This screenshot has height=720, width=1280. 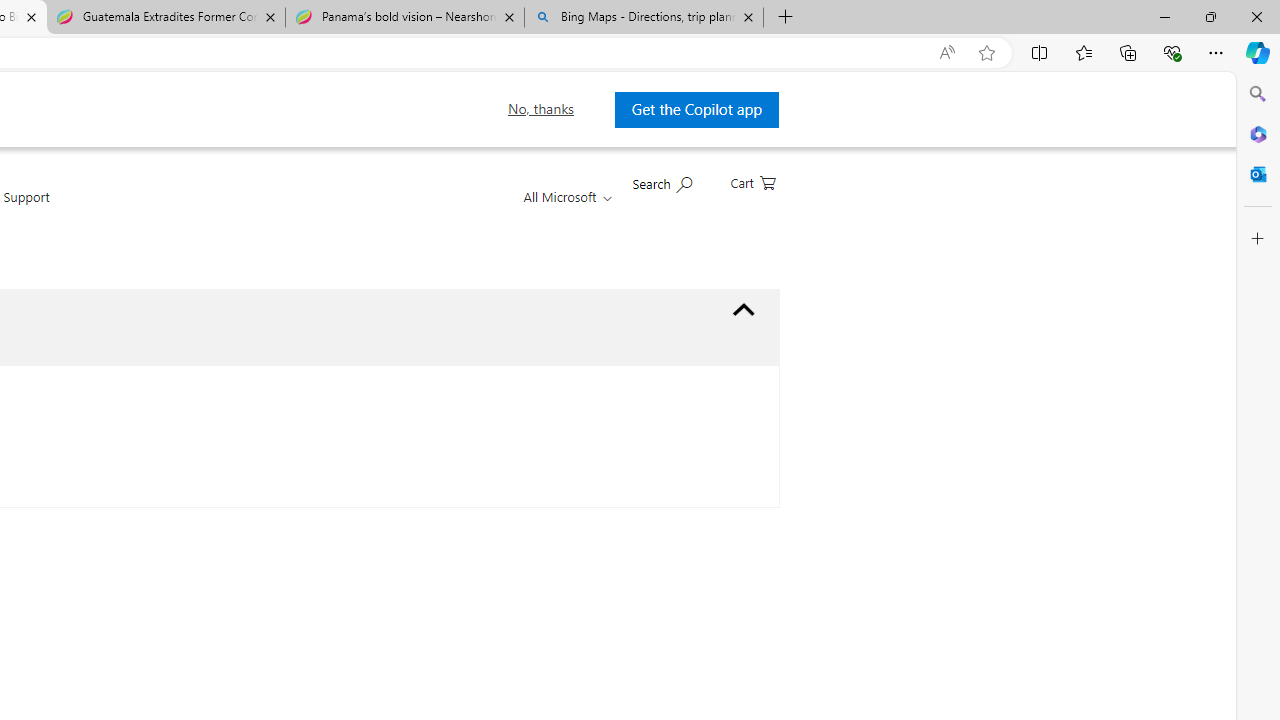 What do you see at coordinates (744, 310) in the screenshot?
I see `What product are you reporting on? no option selected` at bounding box center [744, 310].